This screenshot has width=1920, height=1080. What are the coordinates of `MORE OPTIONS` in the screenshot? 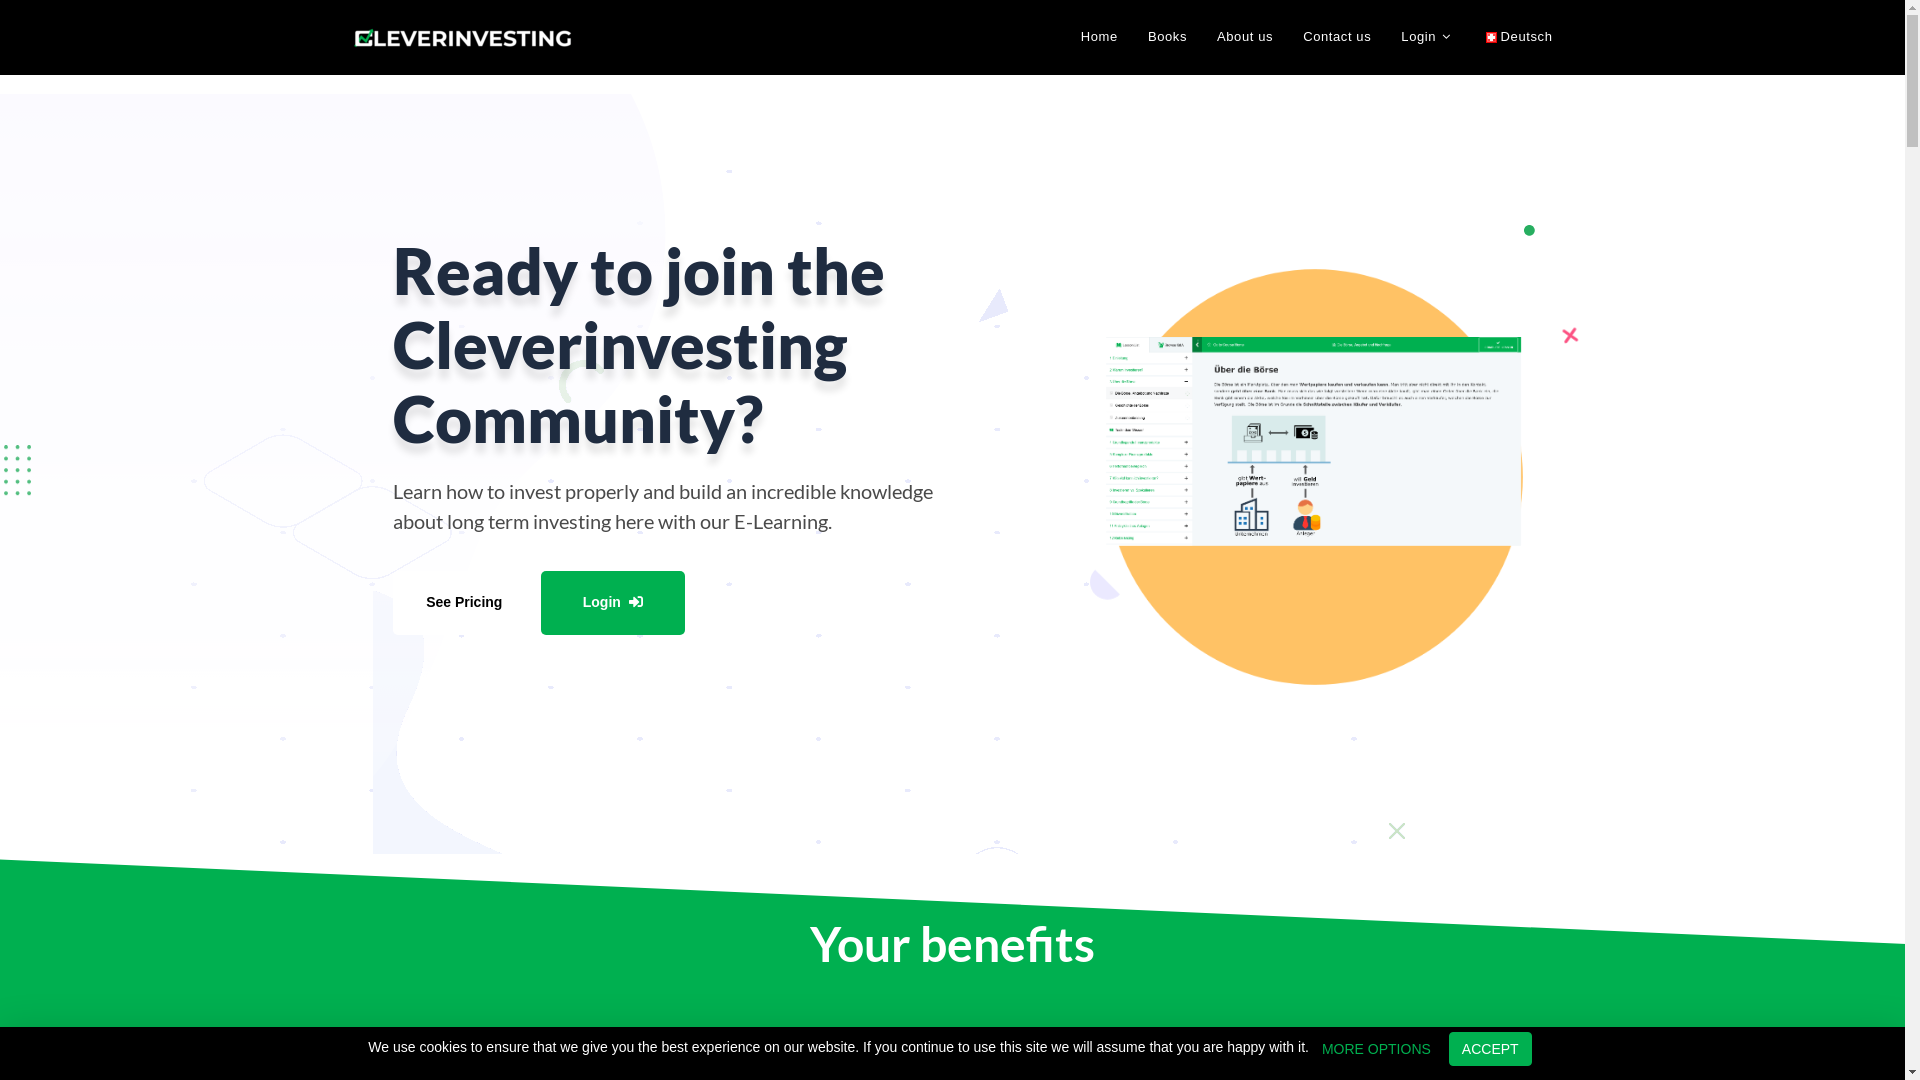 It's located at (1376, 1049).